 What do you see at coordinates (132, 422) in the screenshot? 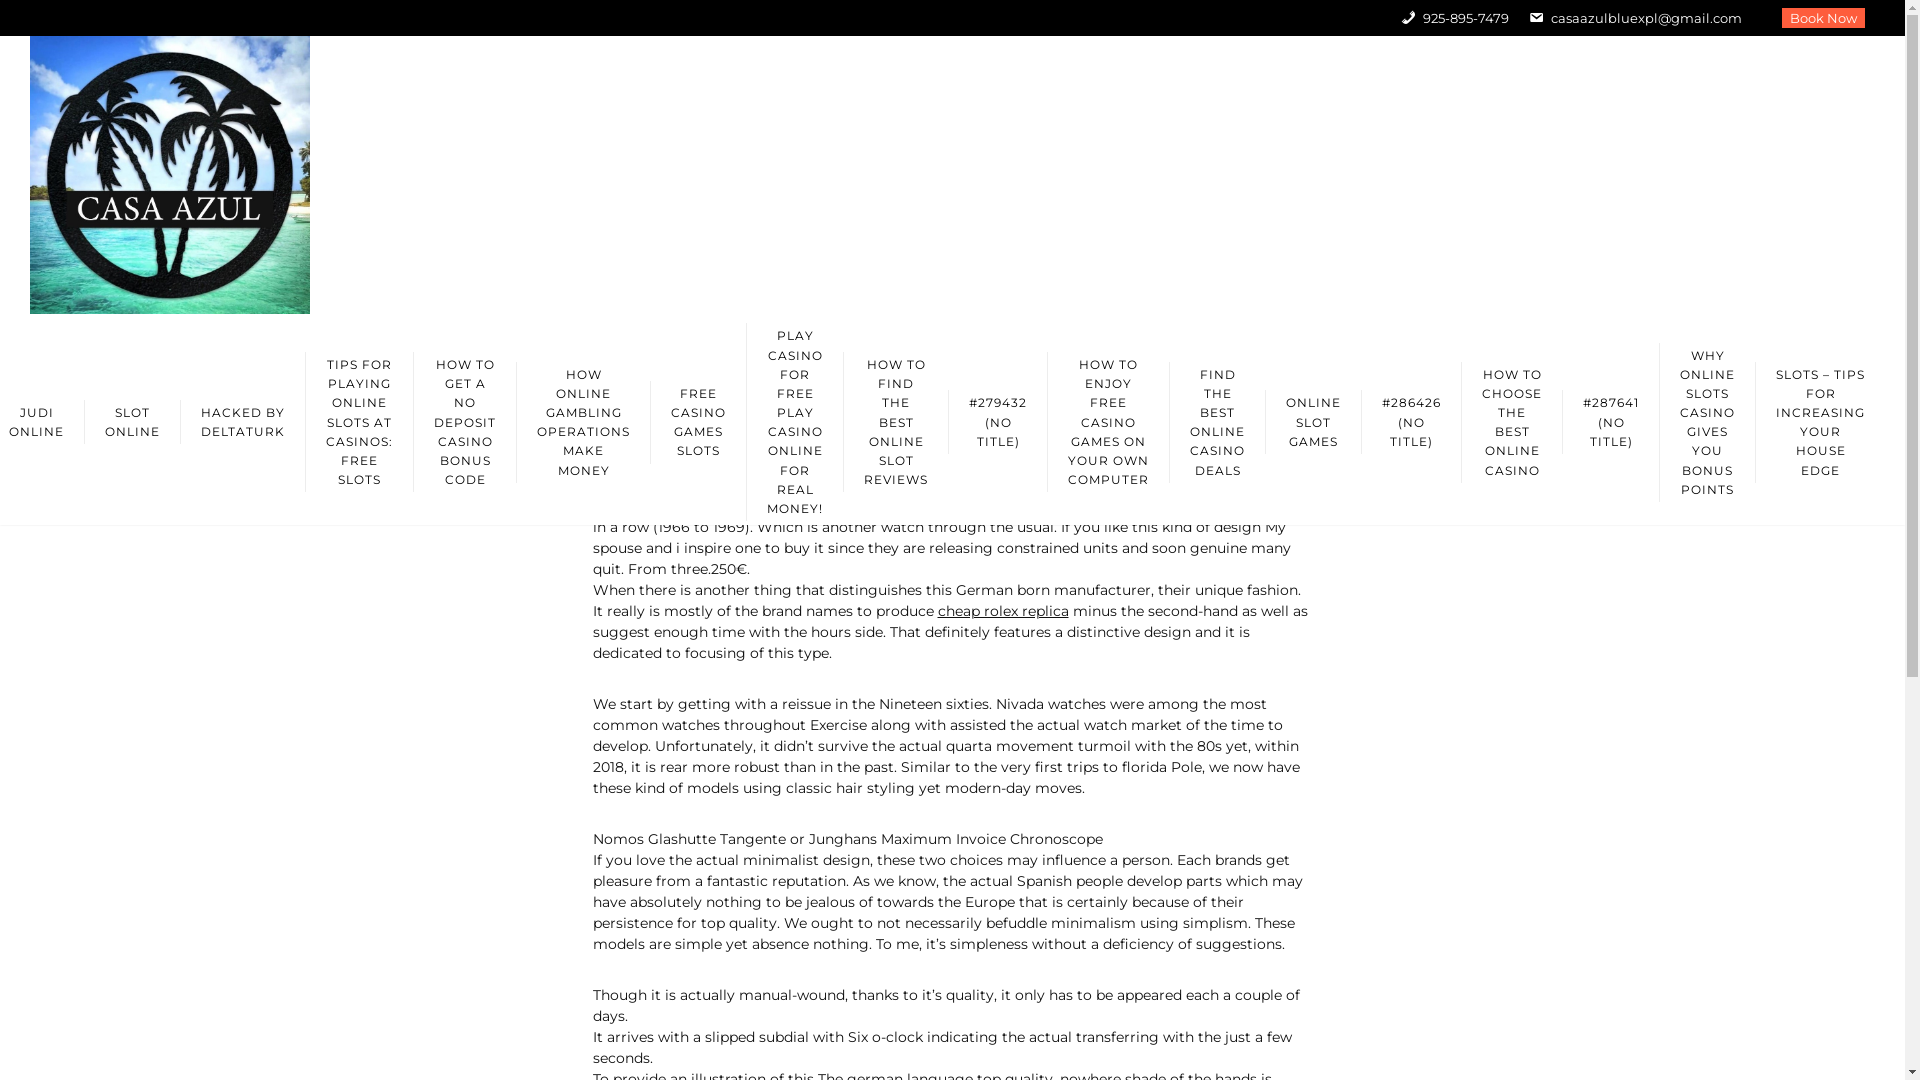
I see `SLOT ONLINE` at bounding box center [132, 422].